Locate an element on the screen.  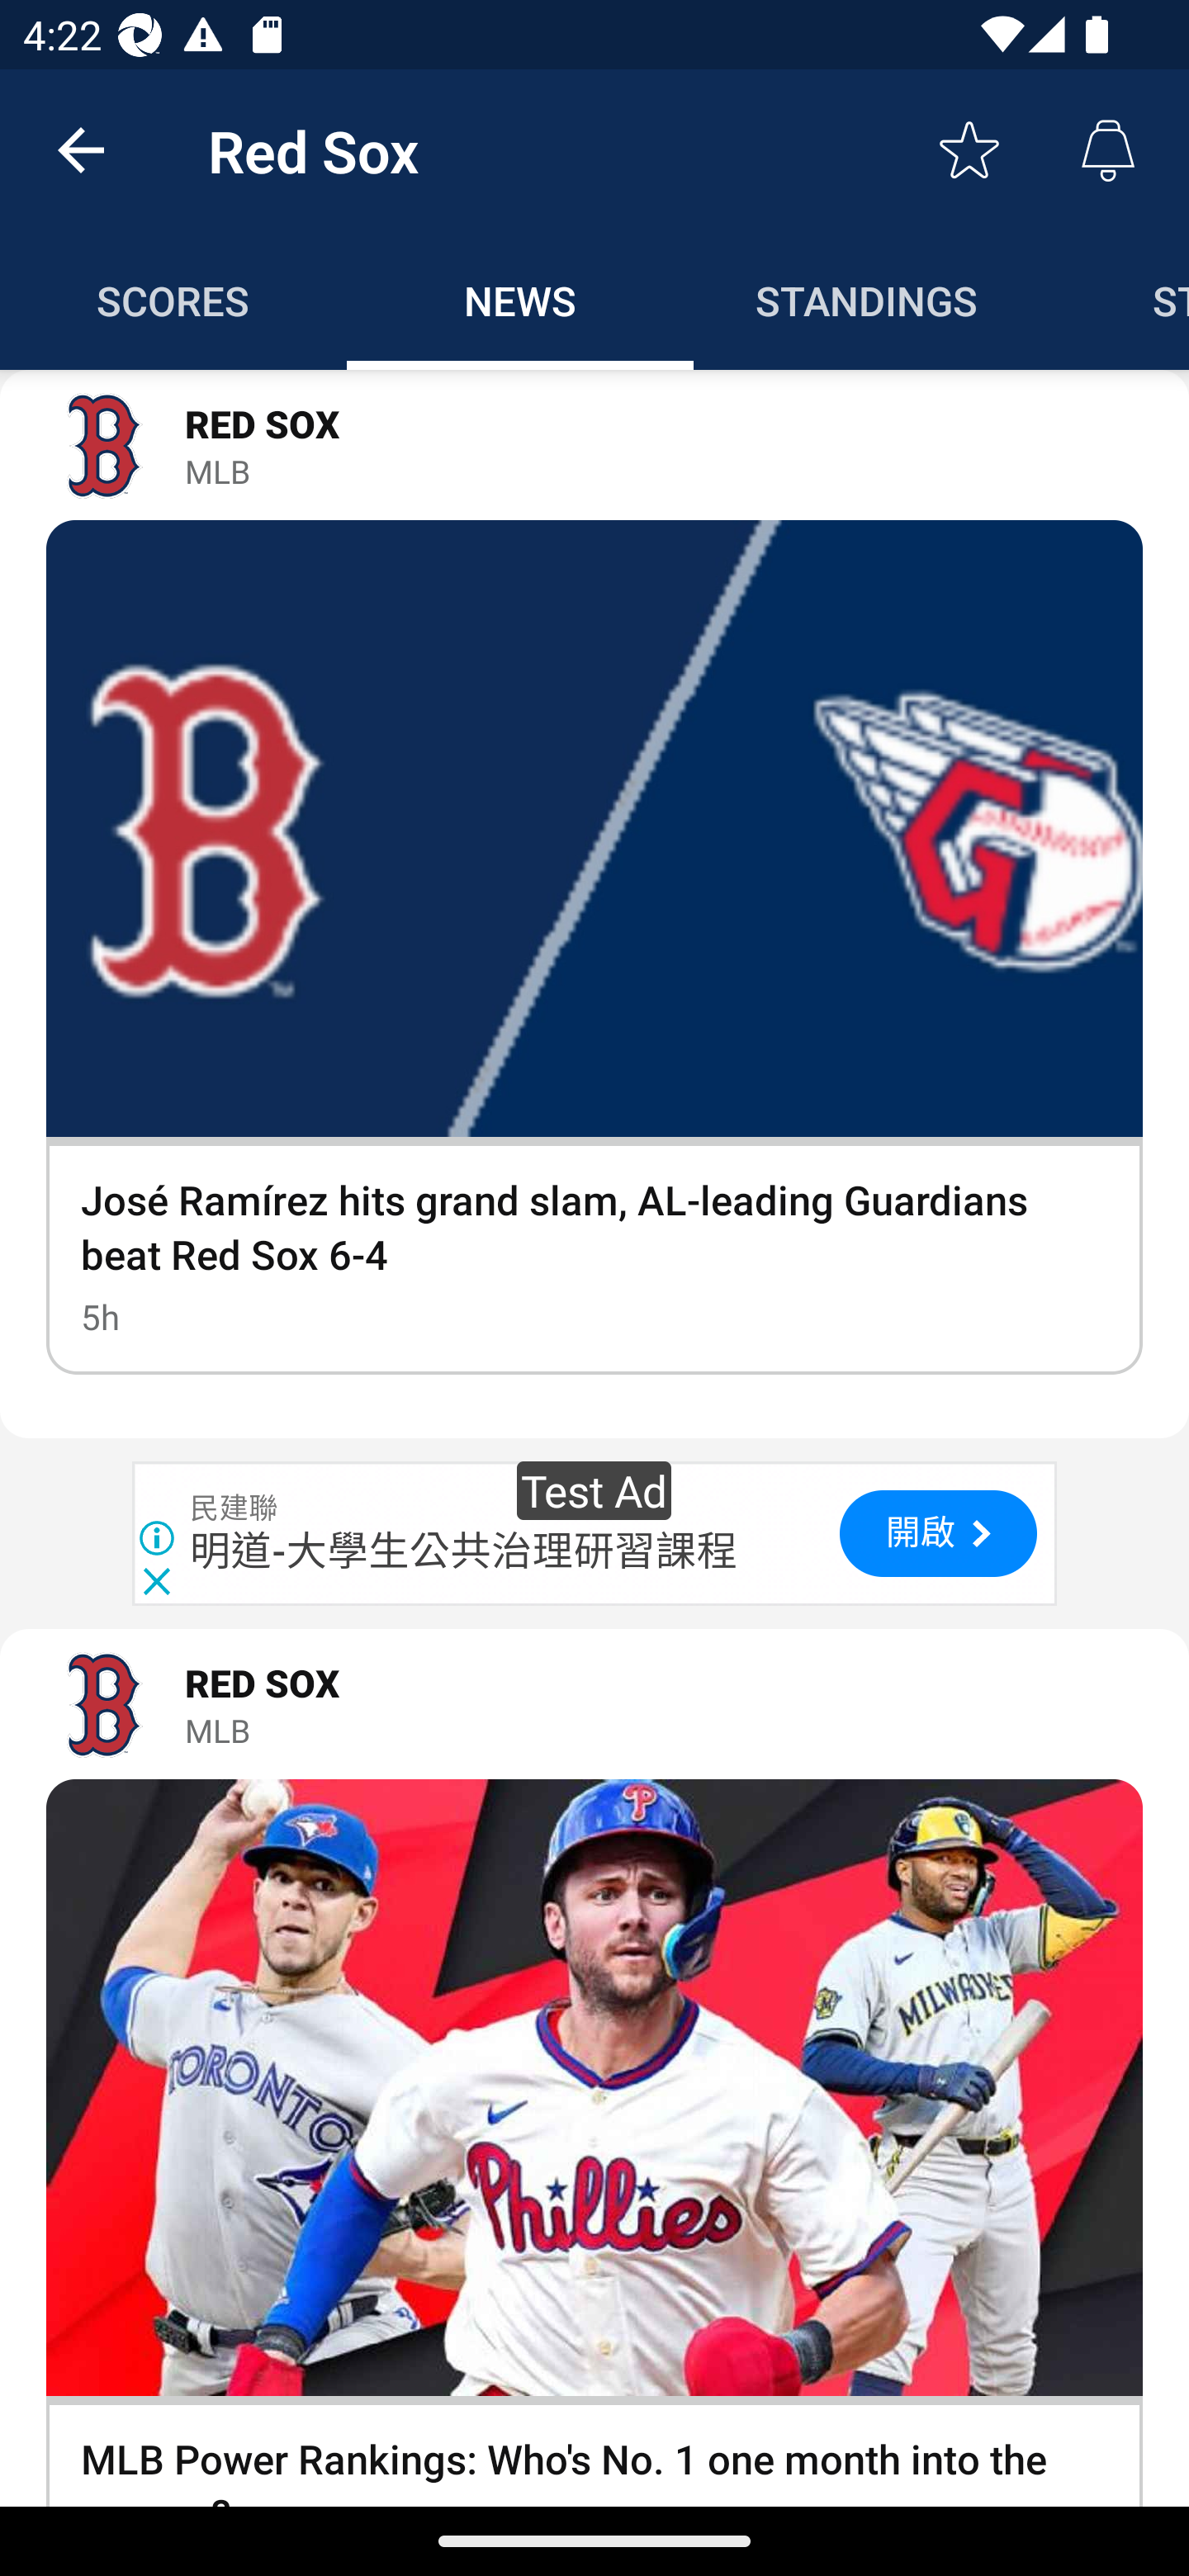
Standings STANDINGS is located at coordinates (867, 301).